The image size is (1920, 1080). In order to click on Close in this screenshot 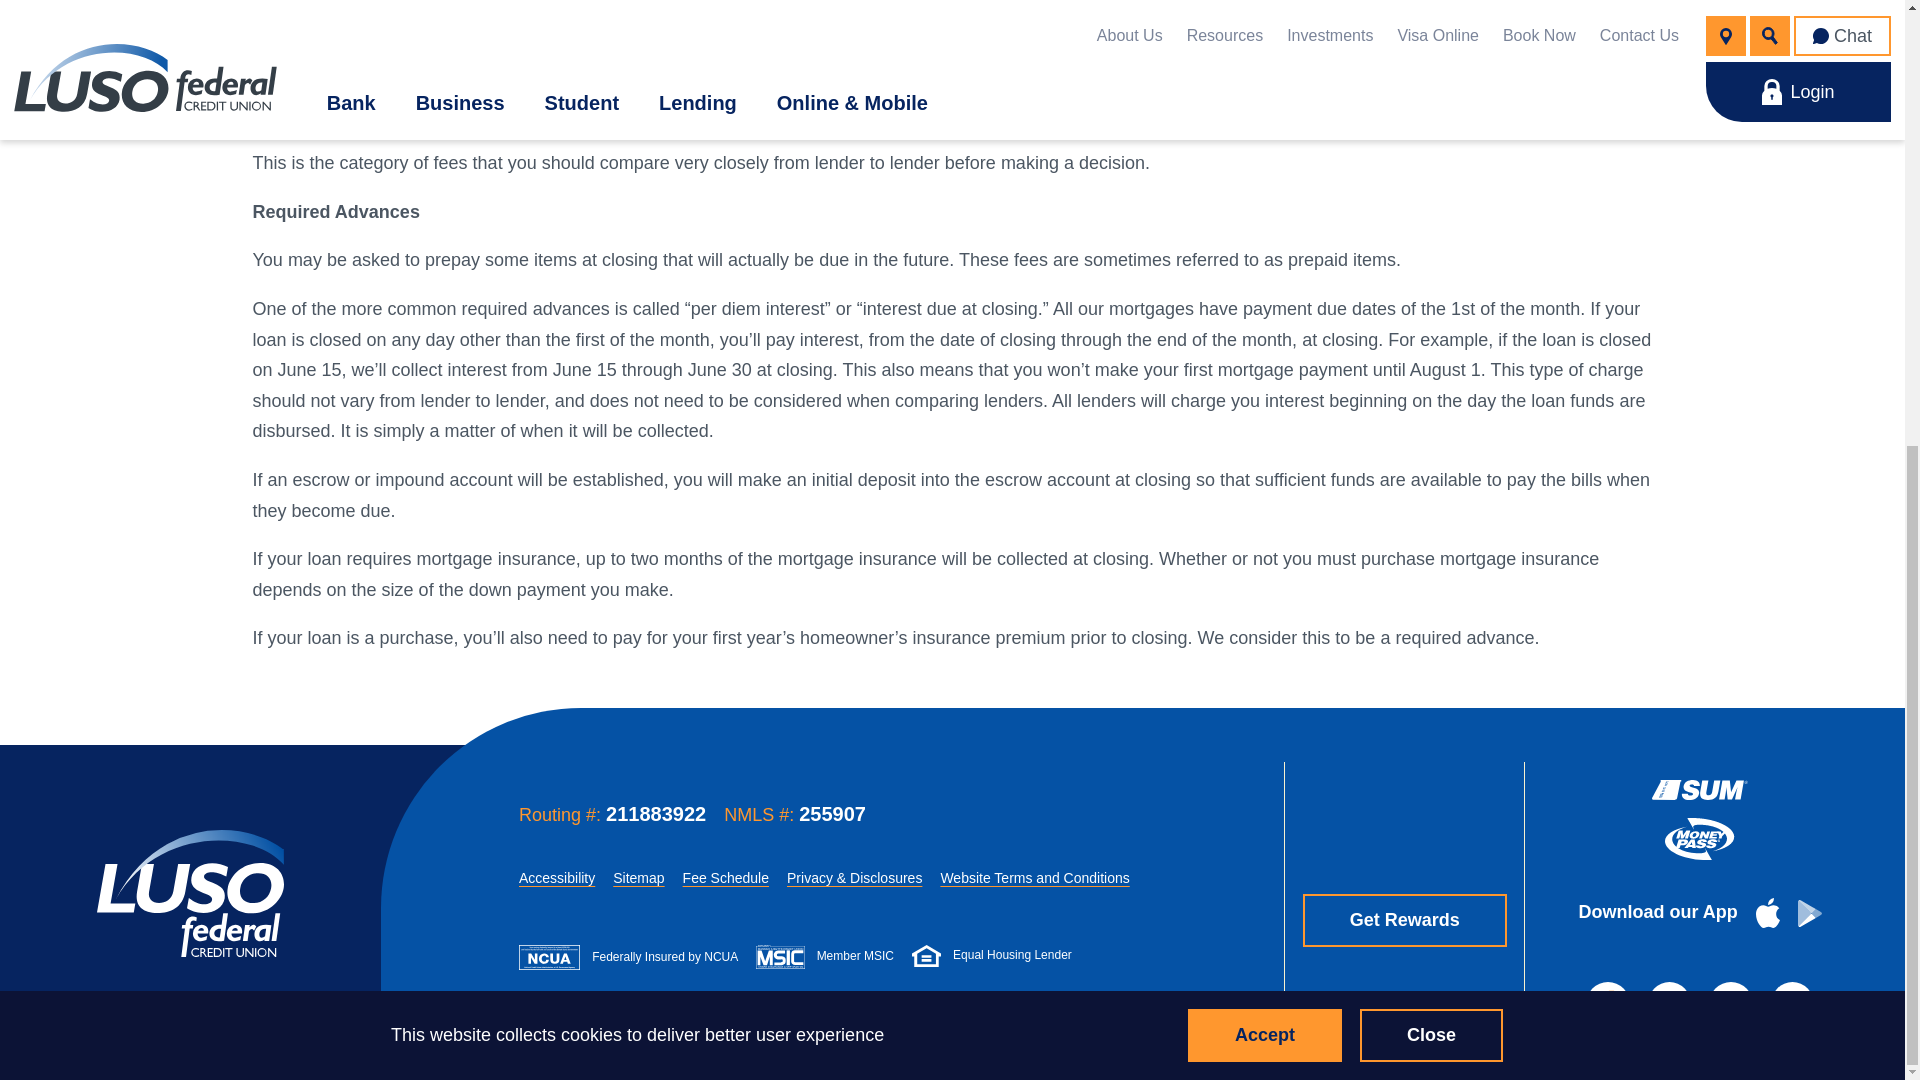, I will do `click(1431, 282)`.